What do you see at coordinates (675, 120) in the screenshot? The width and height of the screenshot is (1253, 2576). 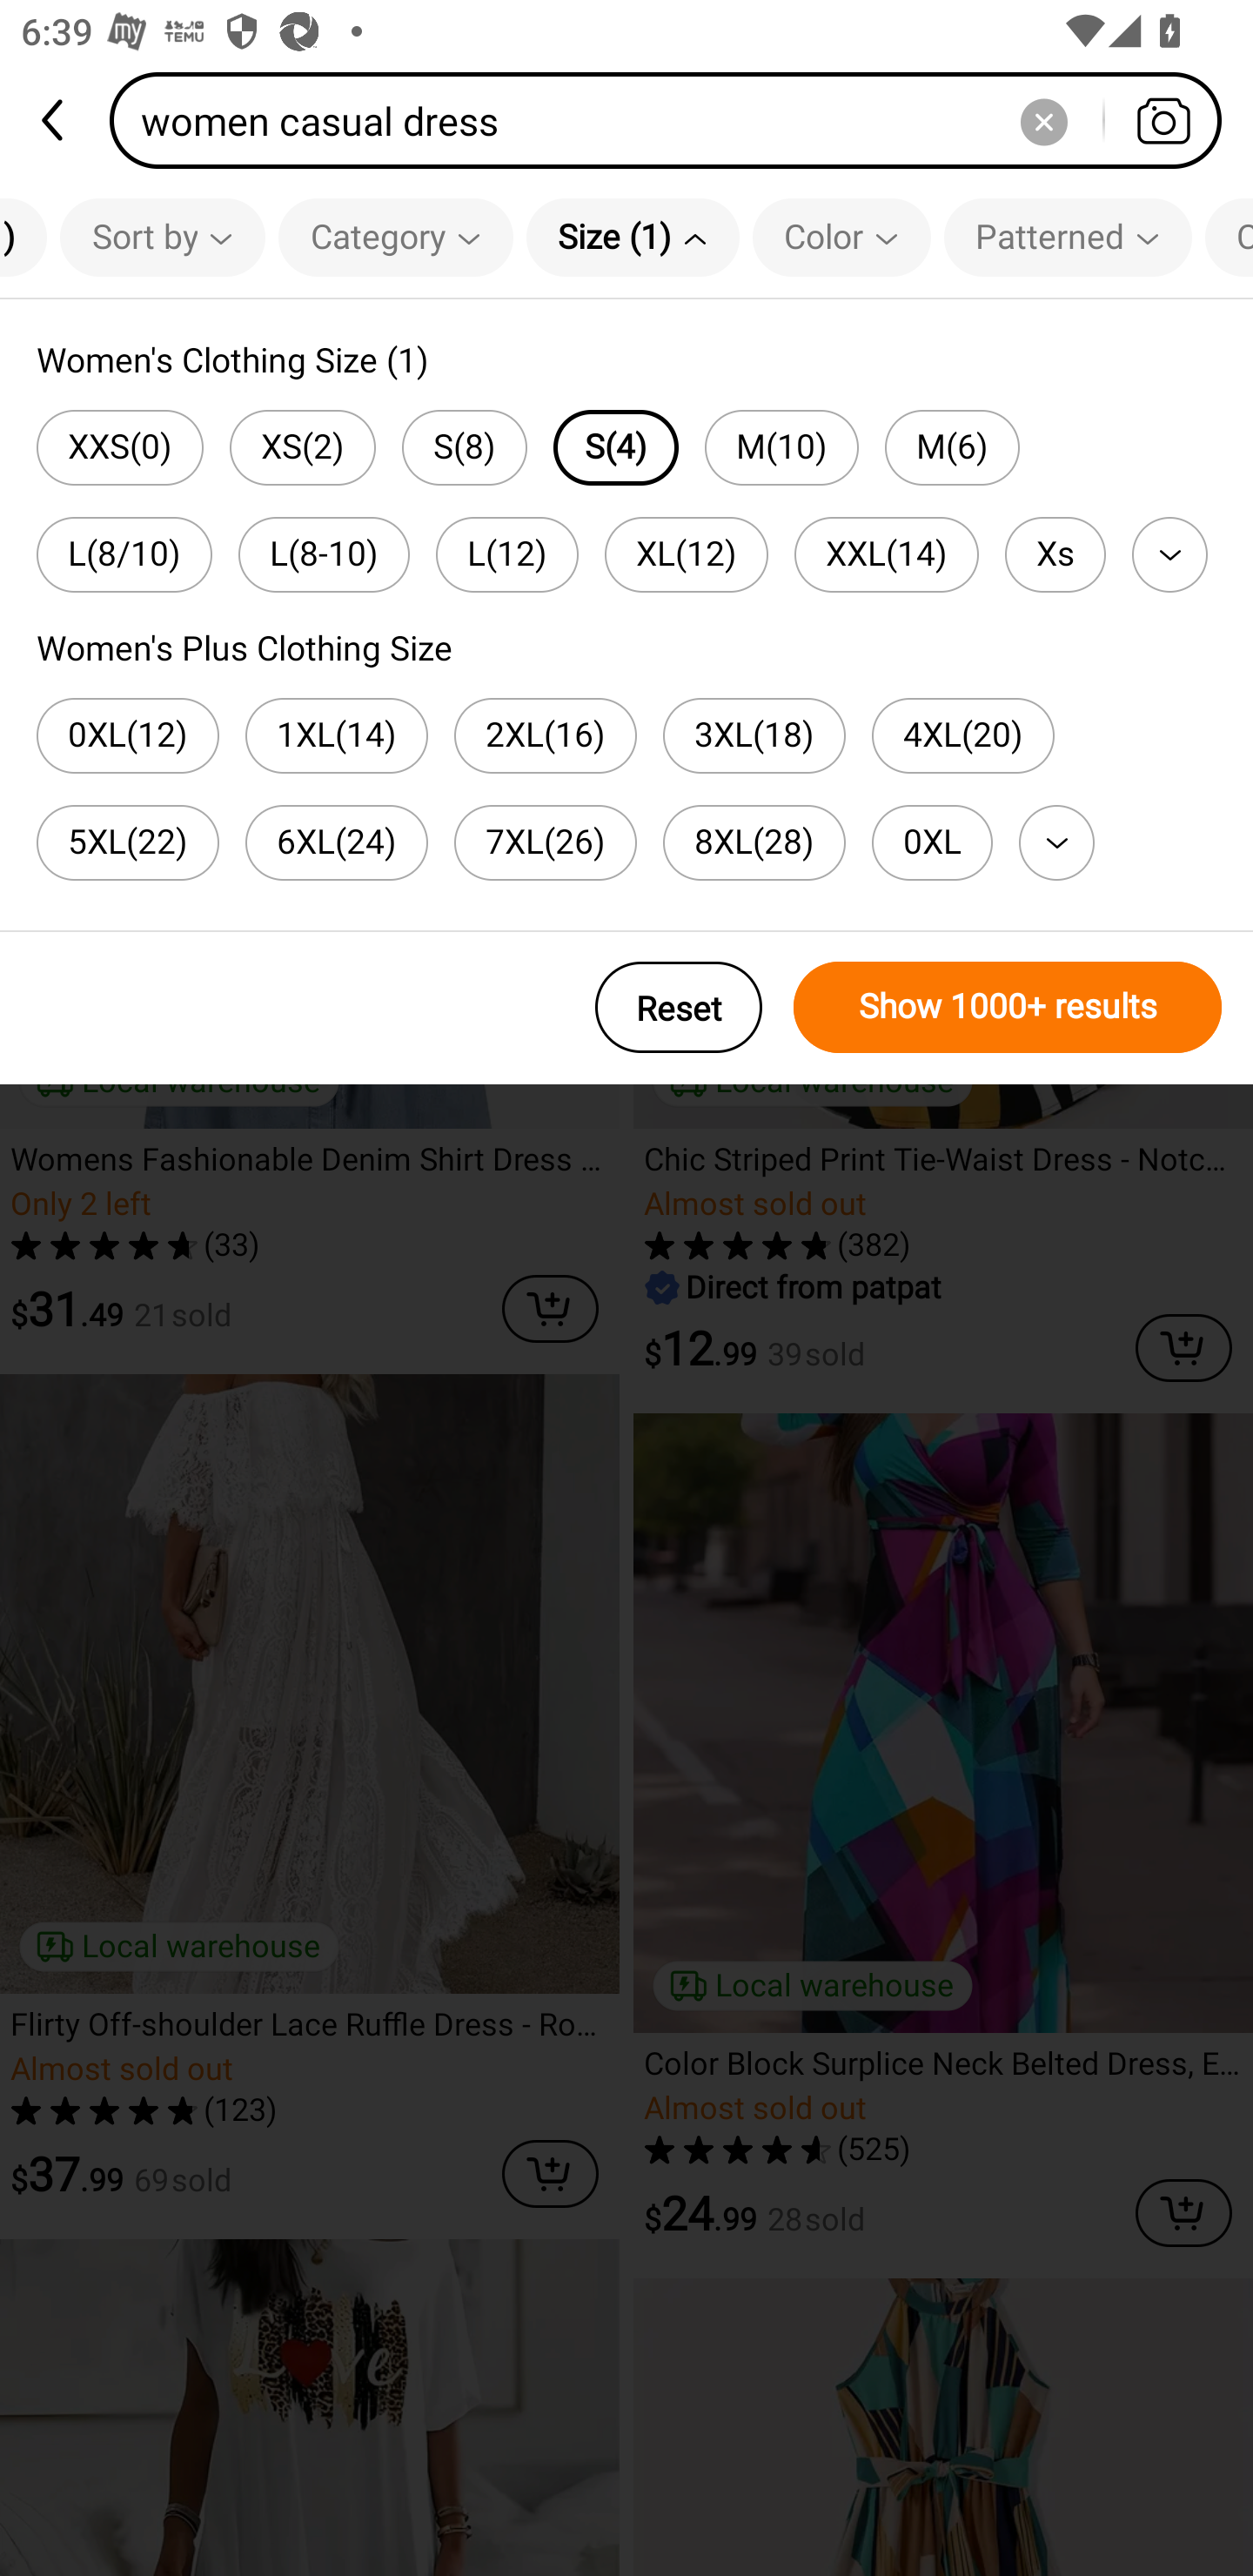 I see `women casual dress` at bounding box center [675, 120].